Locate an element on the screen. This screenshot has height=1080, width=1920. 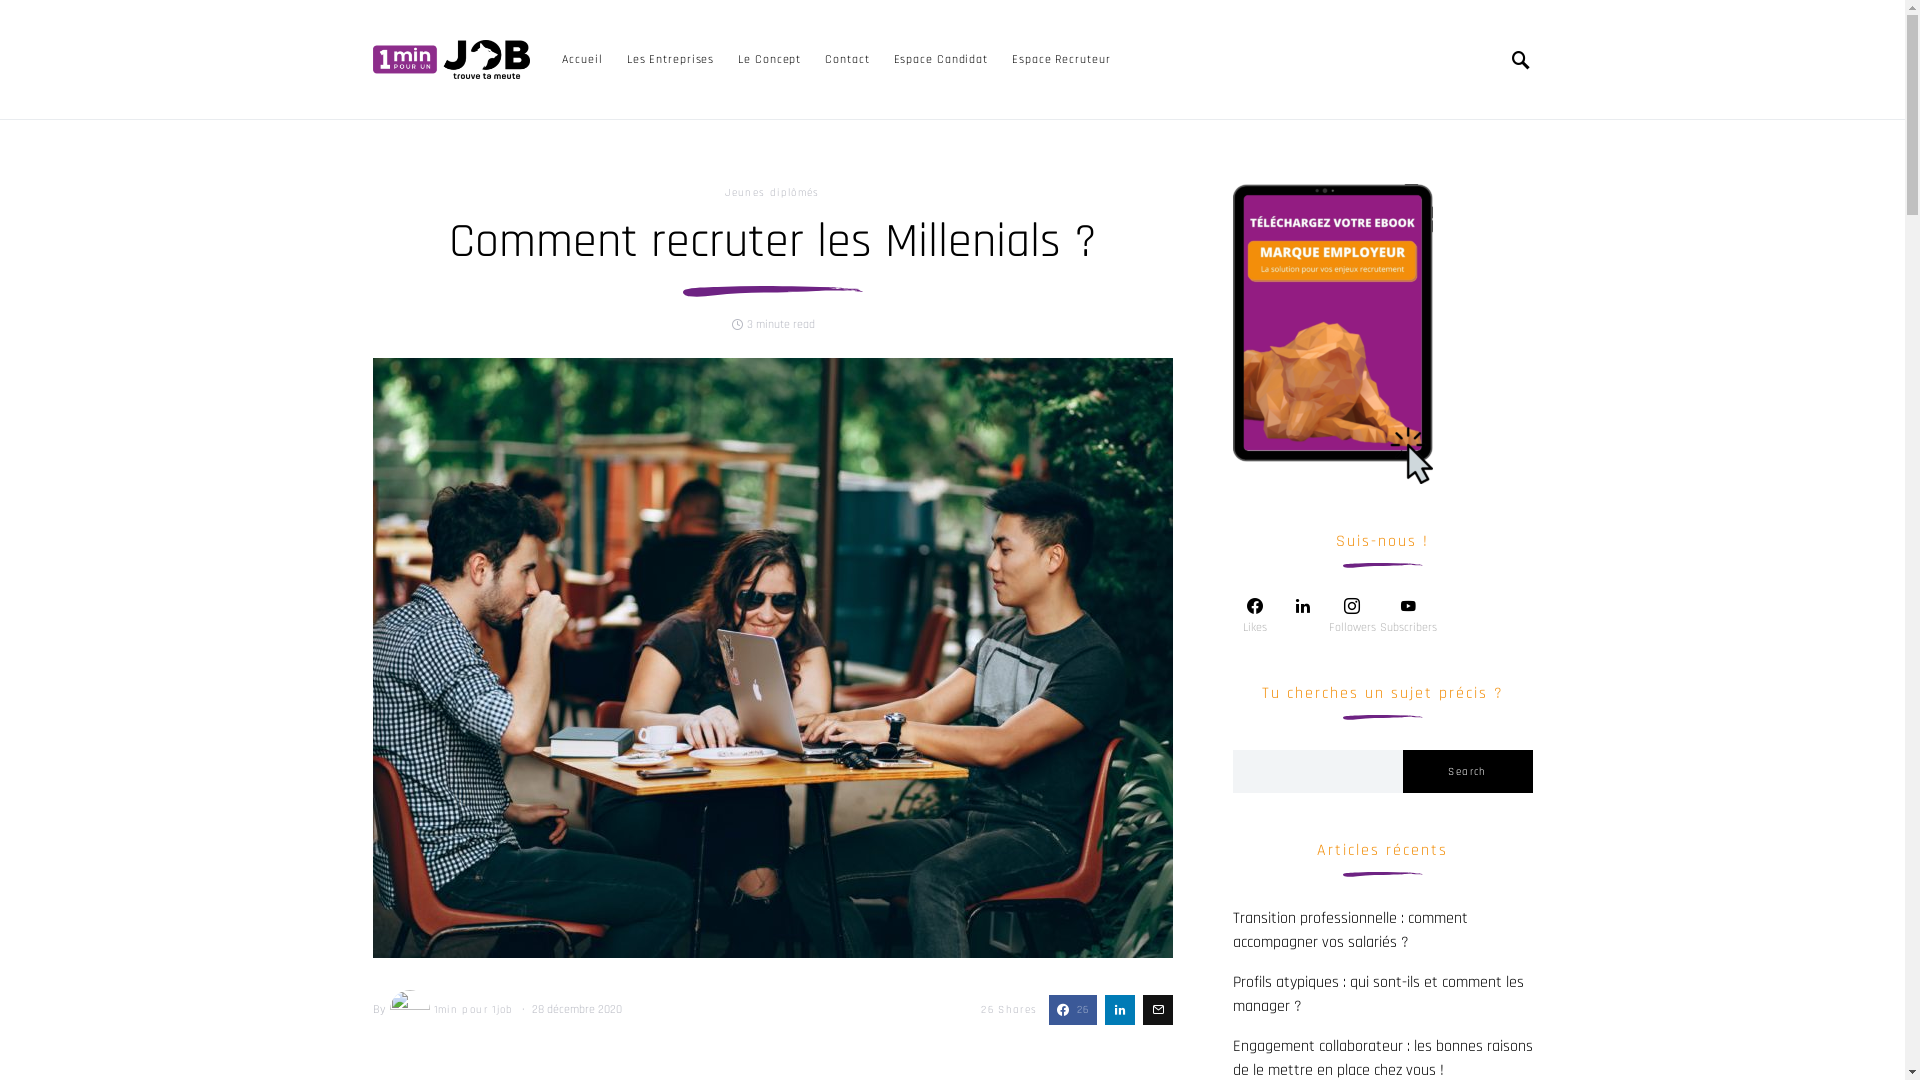
Le Concept is located at coordinates (770, 60).